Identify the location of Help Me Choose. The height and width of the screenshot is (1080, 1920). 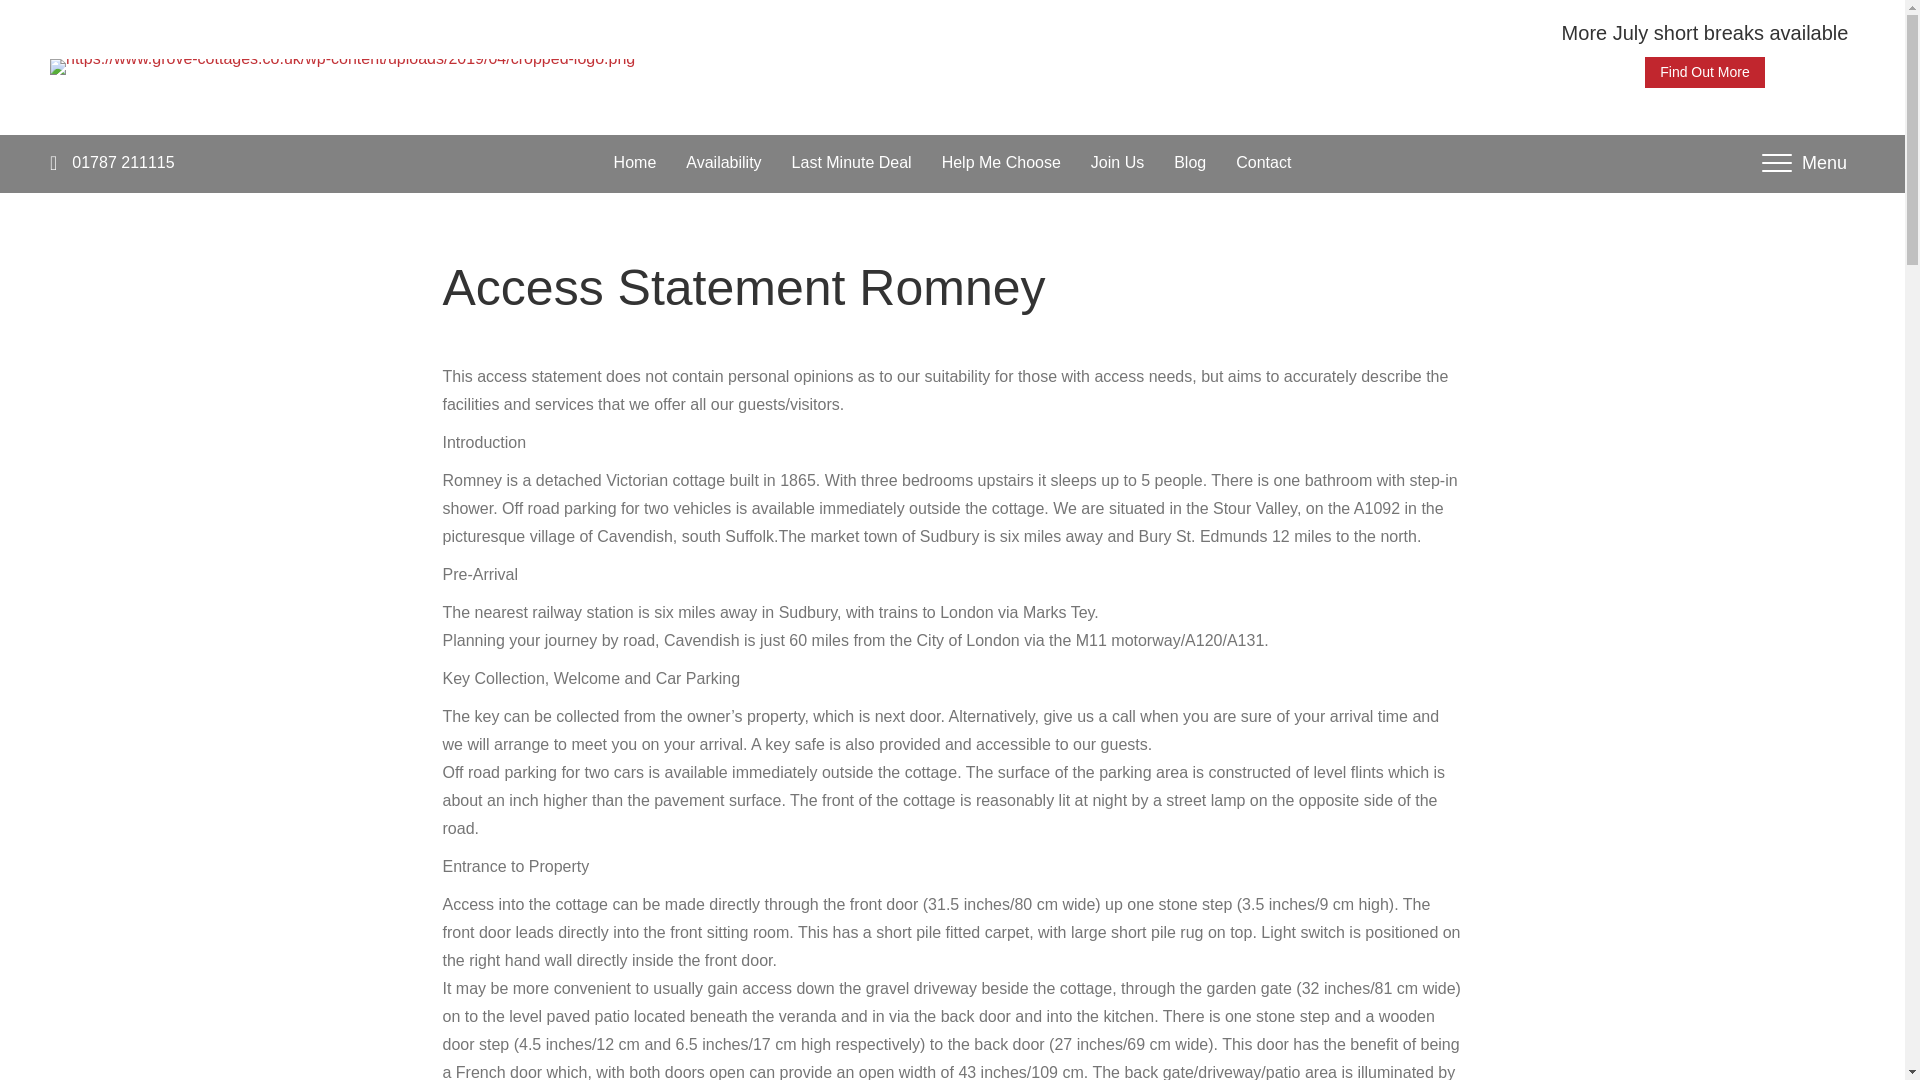
(1001, 162).